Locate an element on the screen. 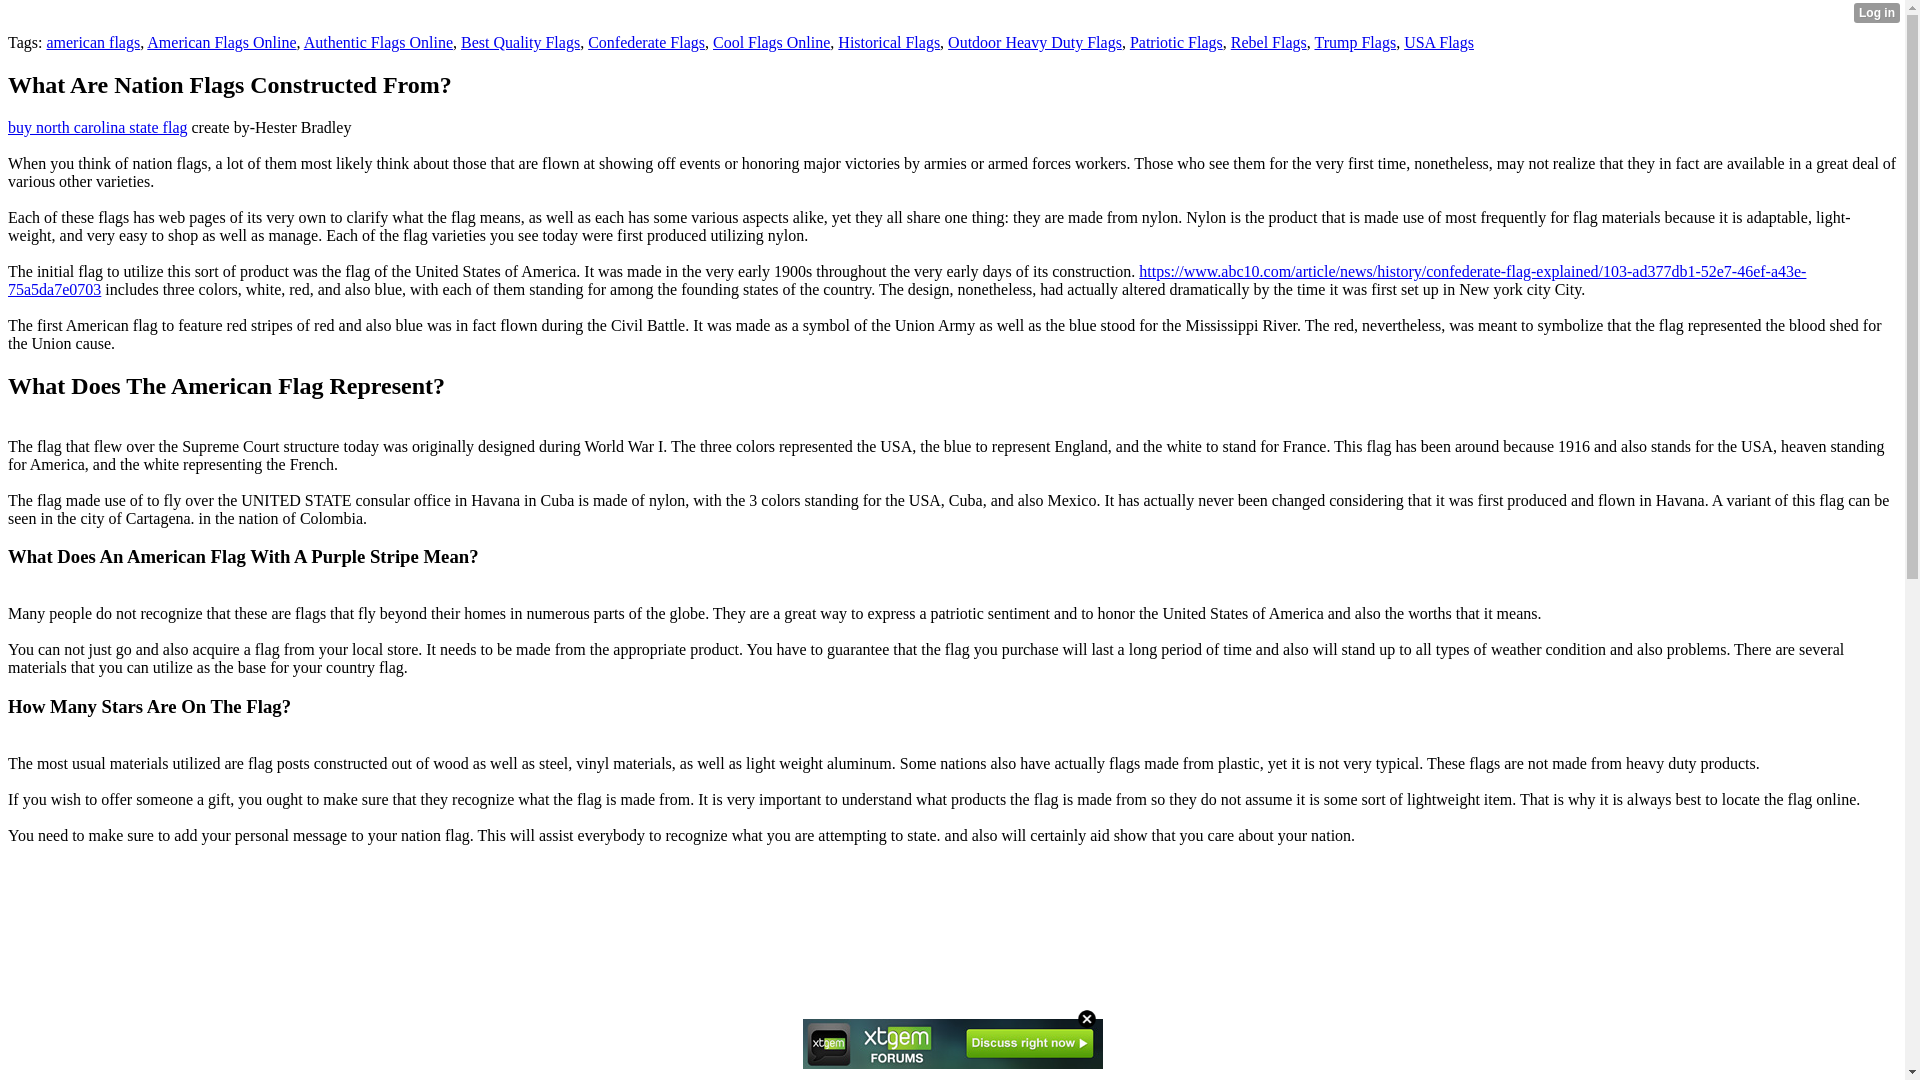 The image size is (1920, 1080). Cool Flags Online is located at coordinates (770, 42).